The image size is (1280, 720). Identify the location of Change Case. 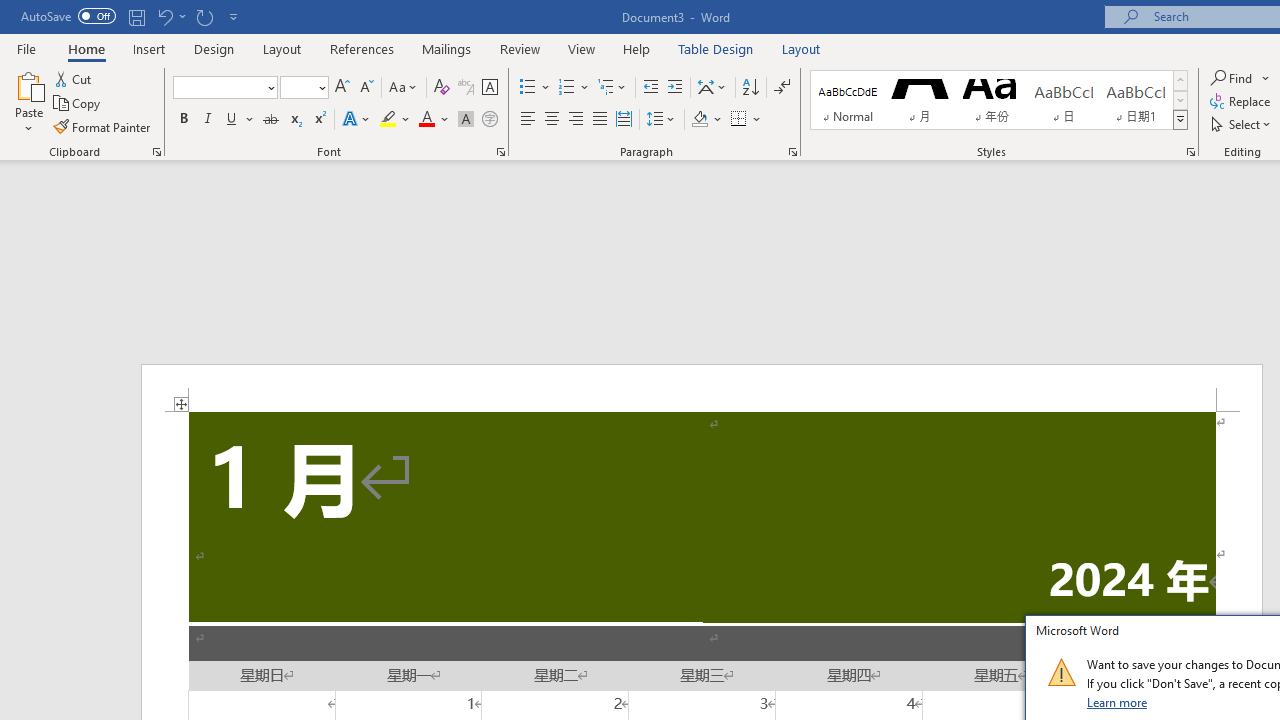
(404, 88).